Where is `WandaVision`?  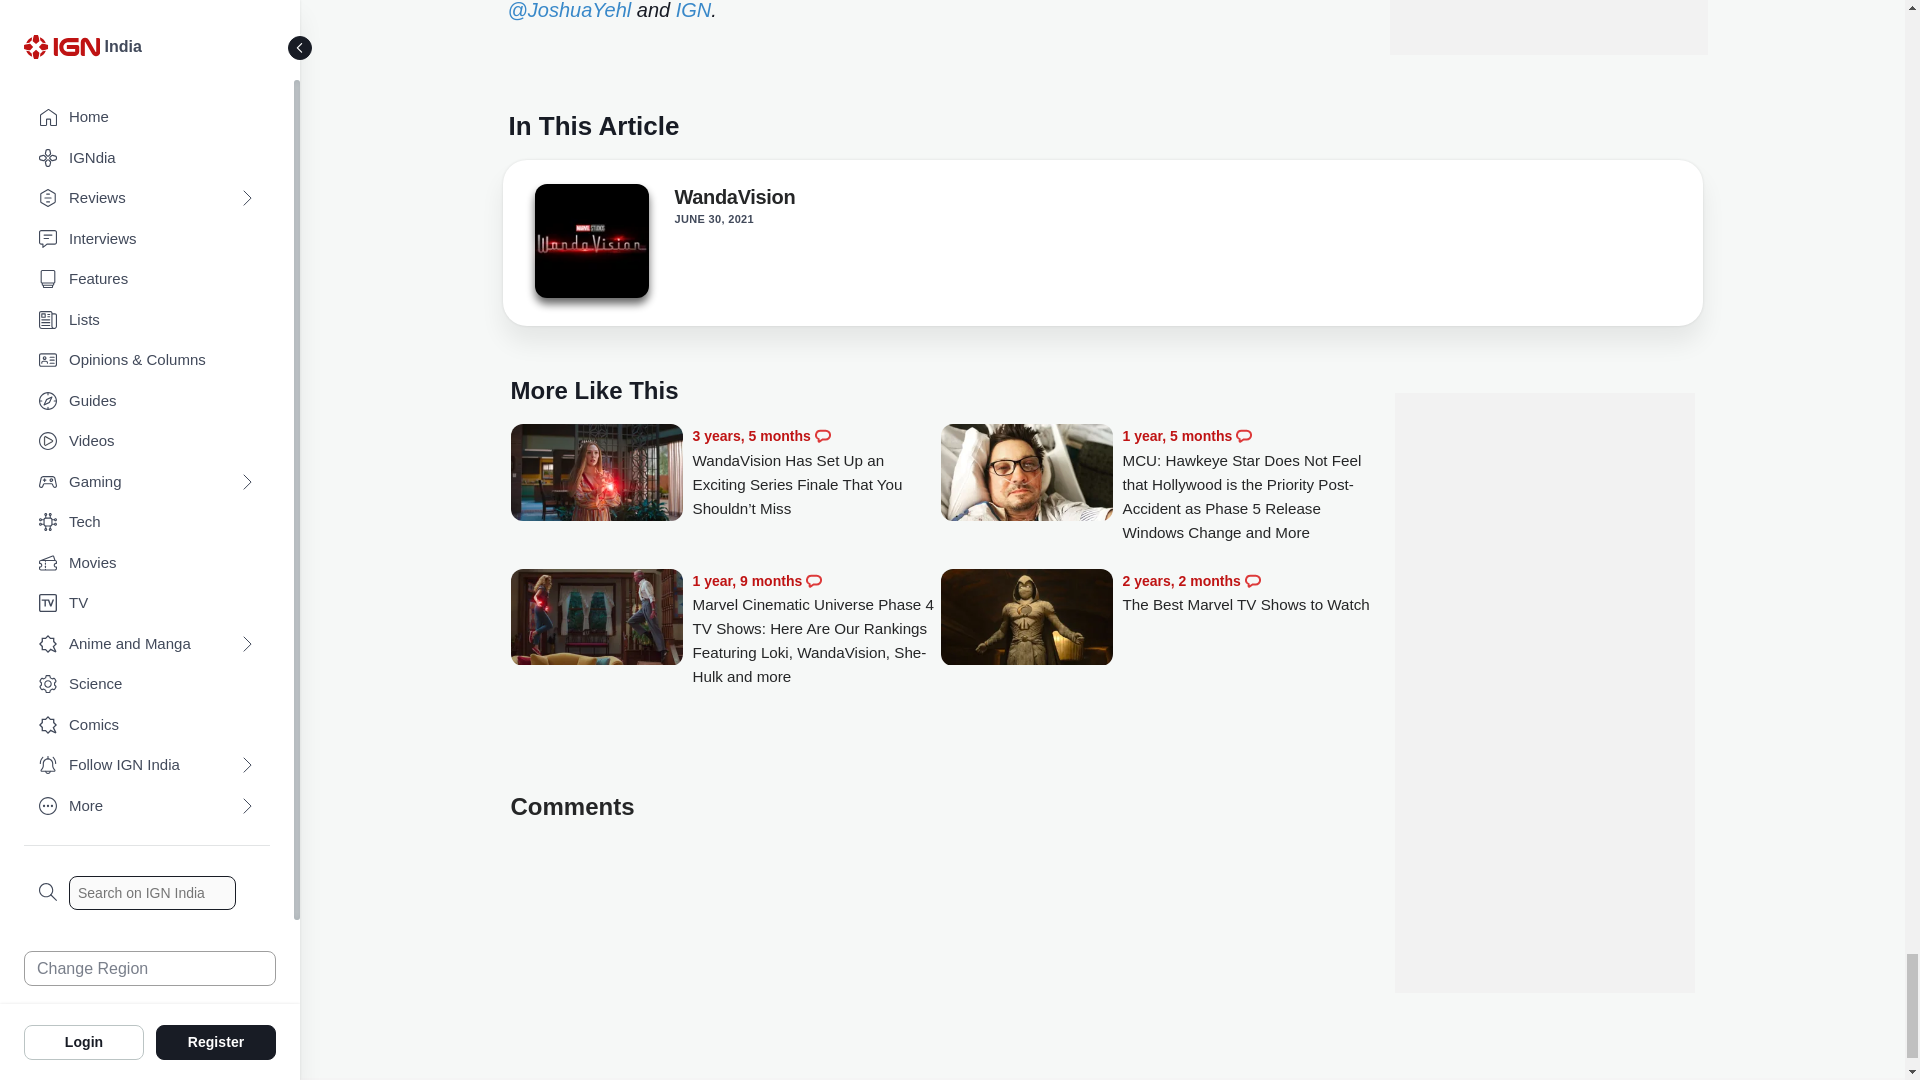
WandaVision is located at coordinates (734, 200).